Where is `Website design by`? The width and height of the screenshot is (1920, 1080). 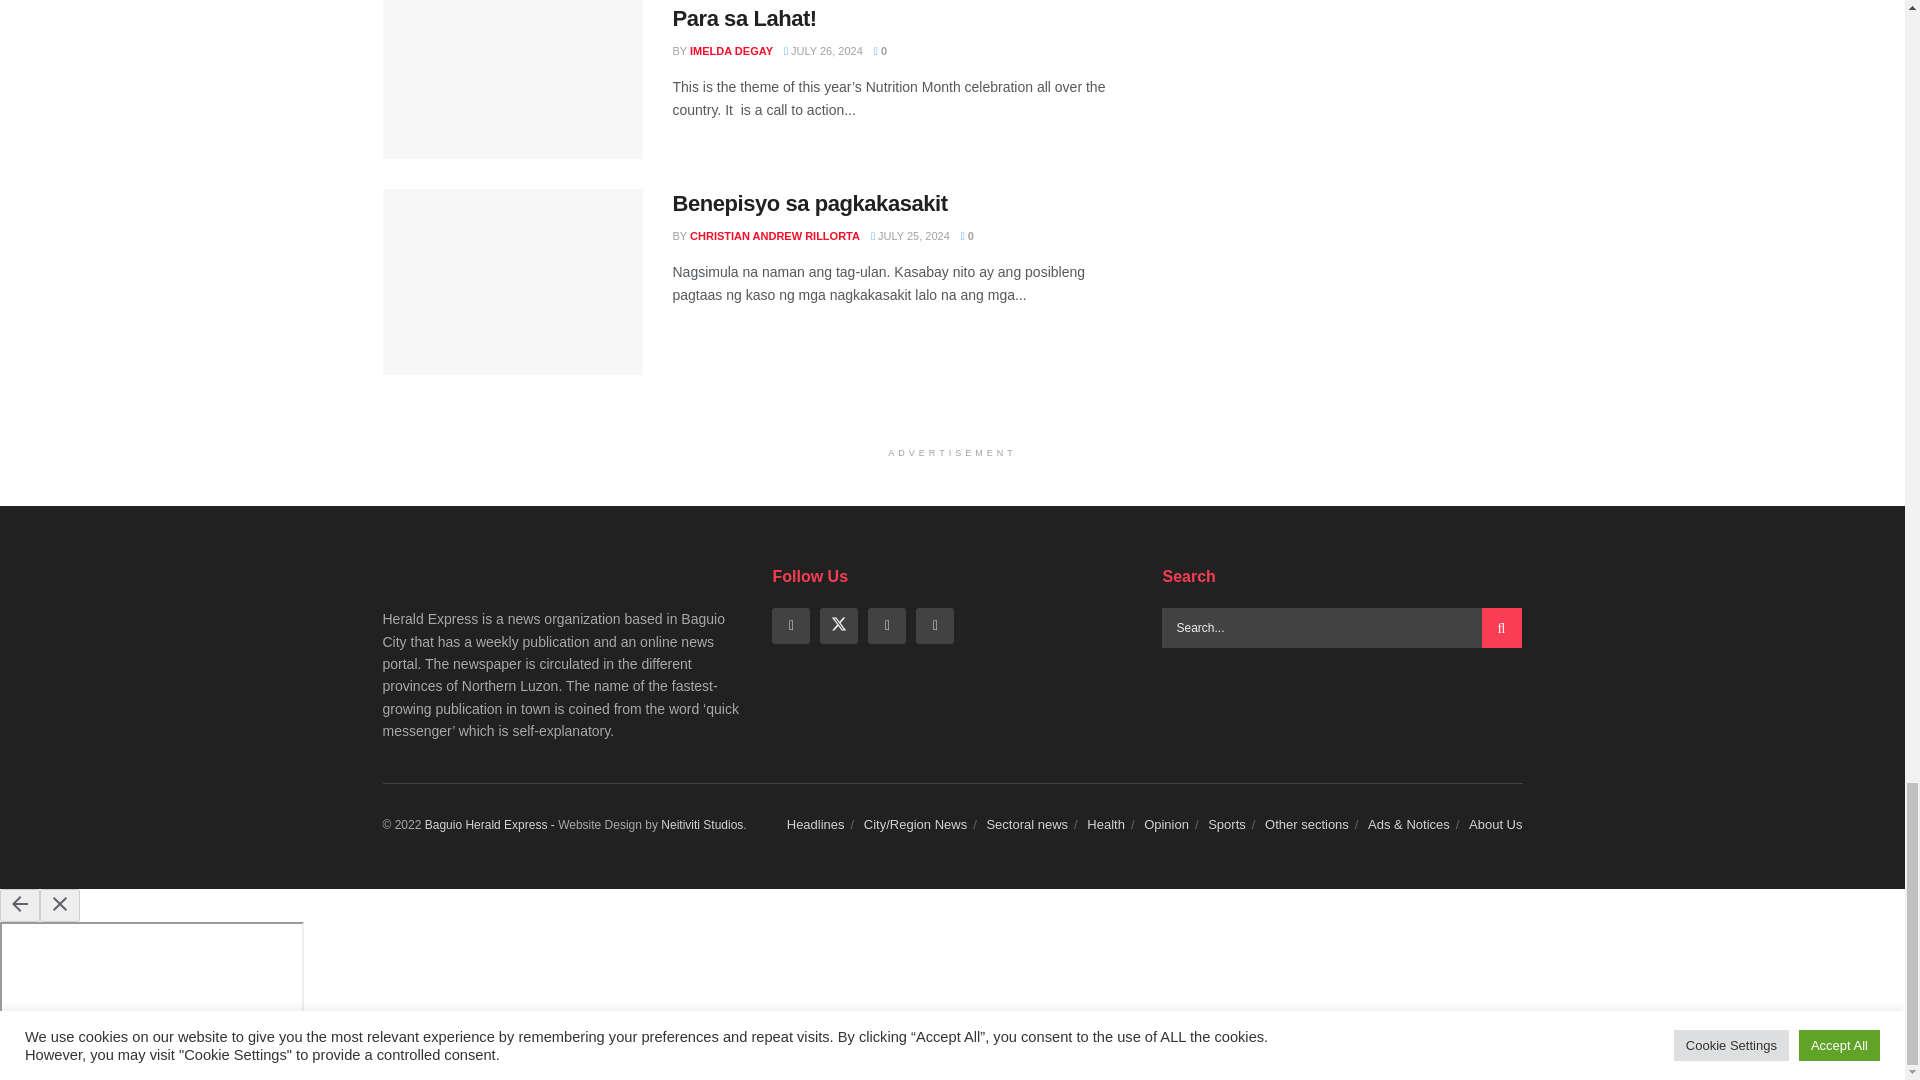
Website design by is located at coordinates (491, 824).